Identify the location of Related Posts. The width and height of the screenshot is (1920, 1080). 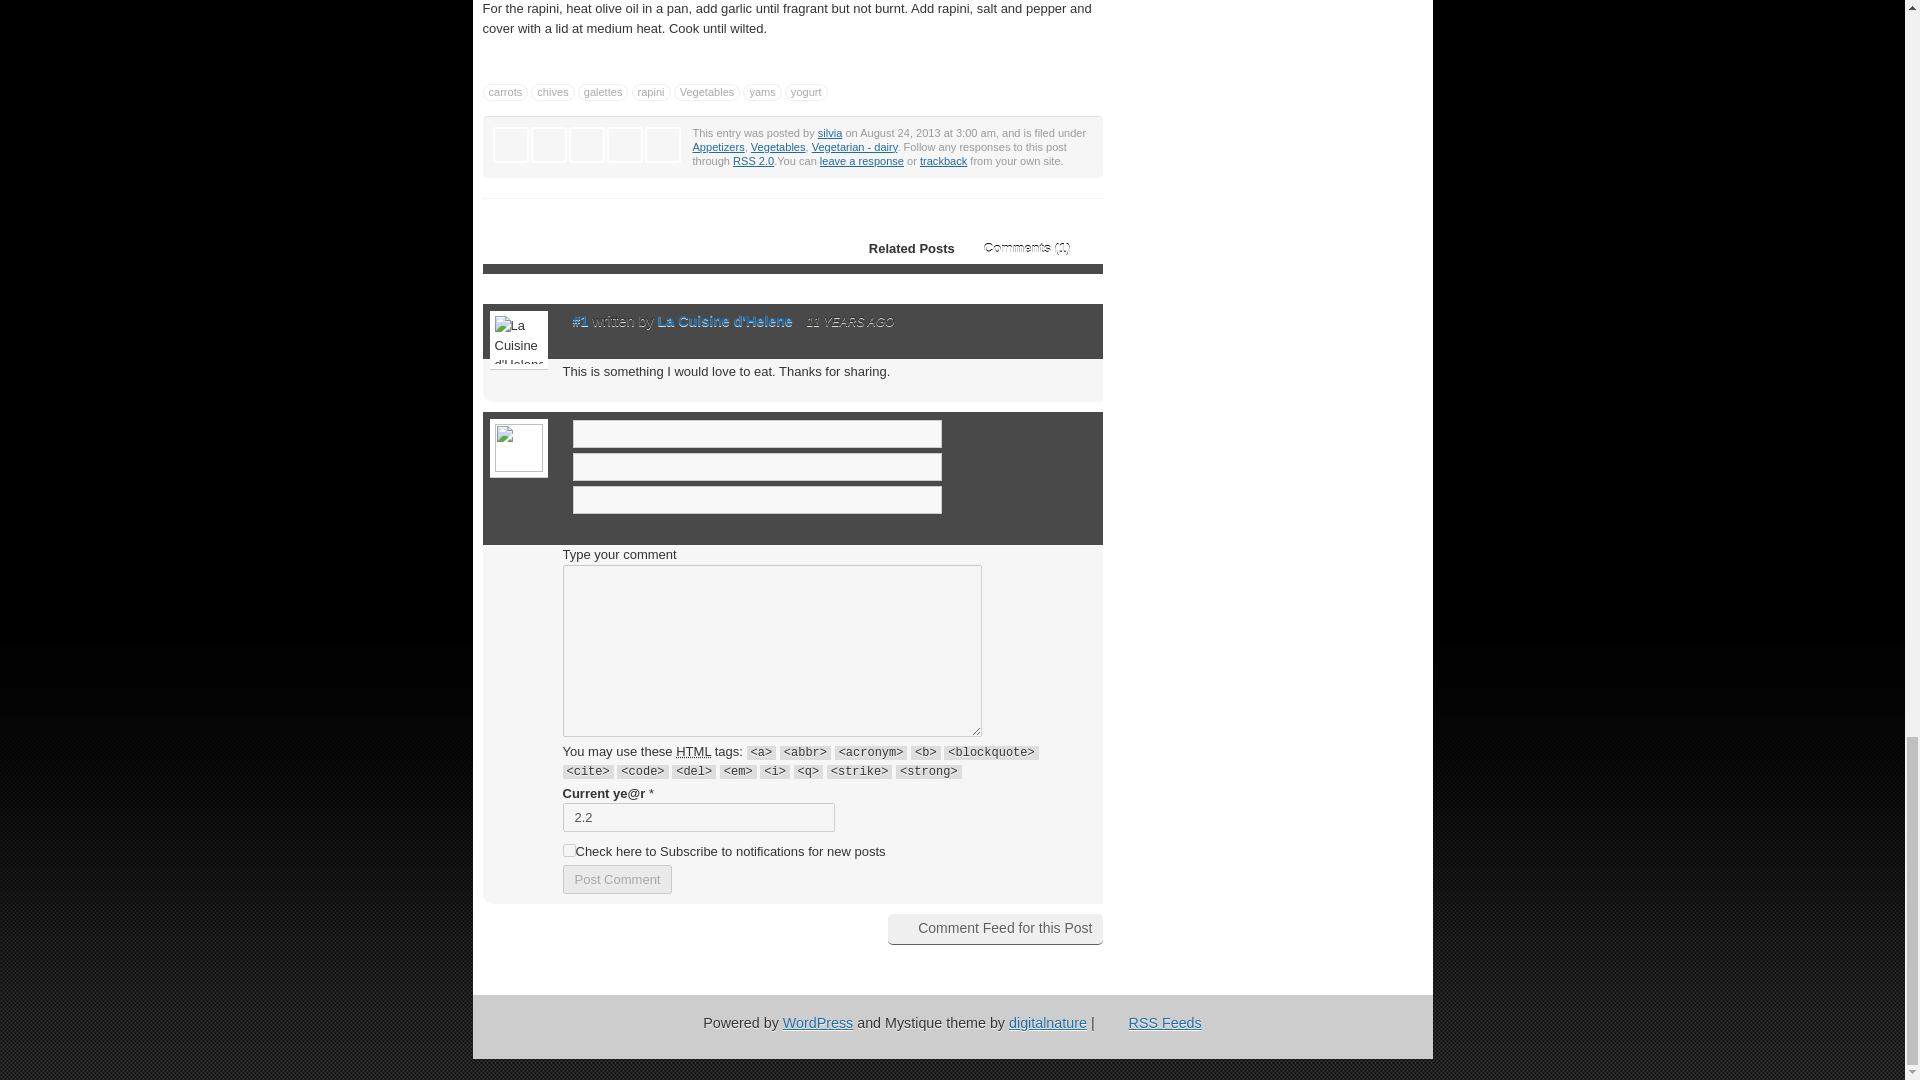
(900, 248).